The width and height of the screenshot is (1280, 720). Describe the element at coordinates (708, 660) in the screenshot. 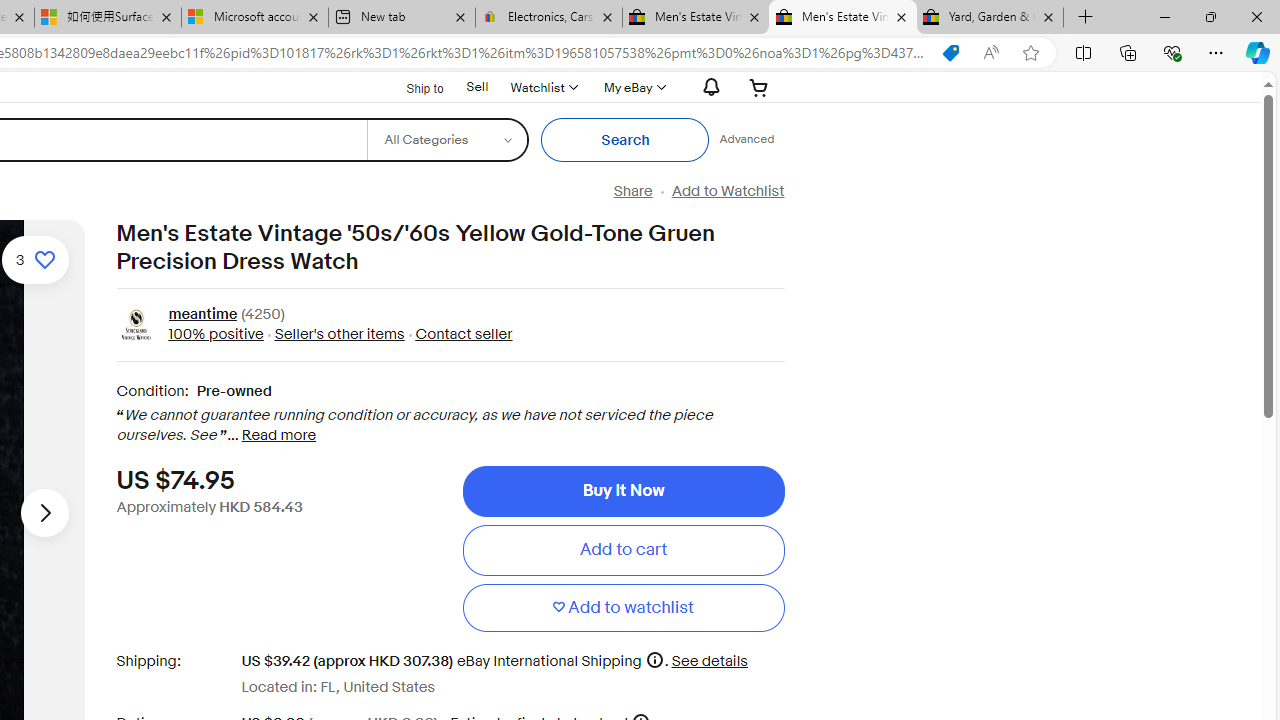

I see `See details for shipping` at that location.